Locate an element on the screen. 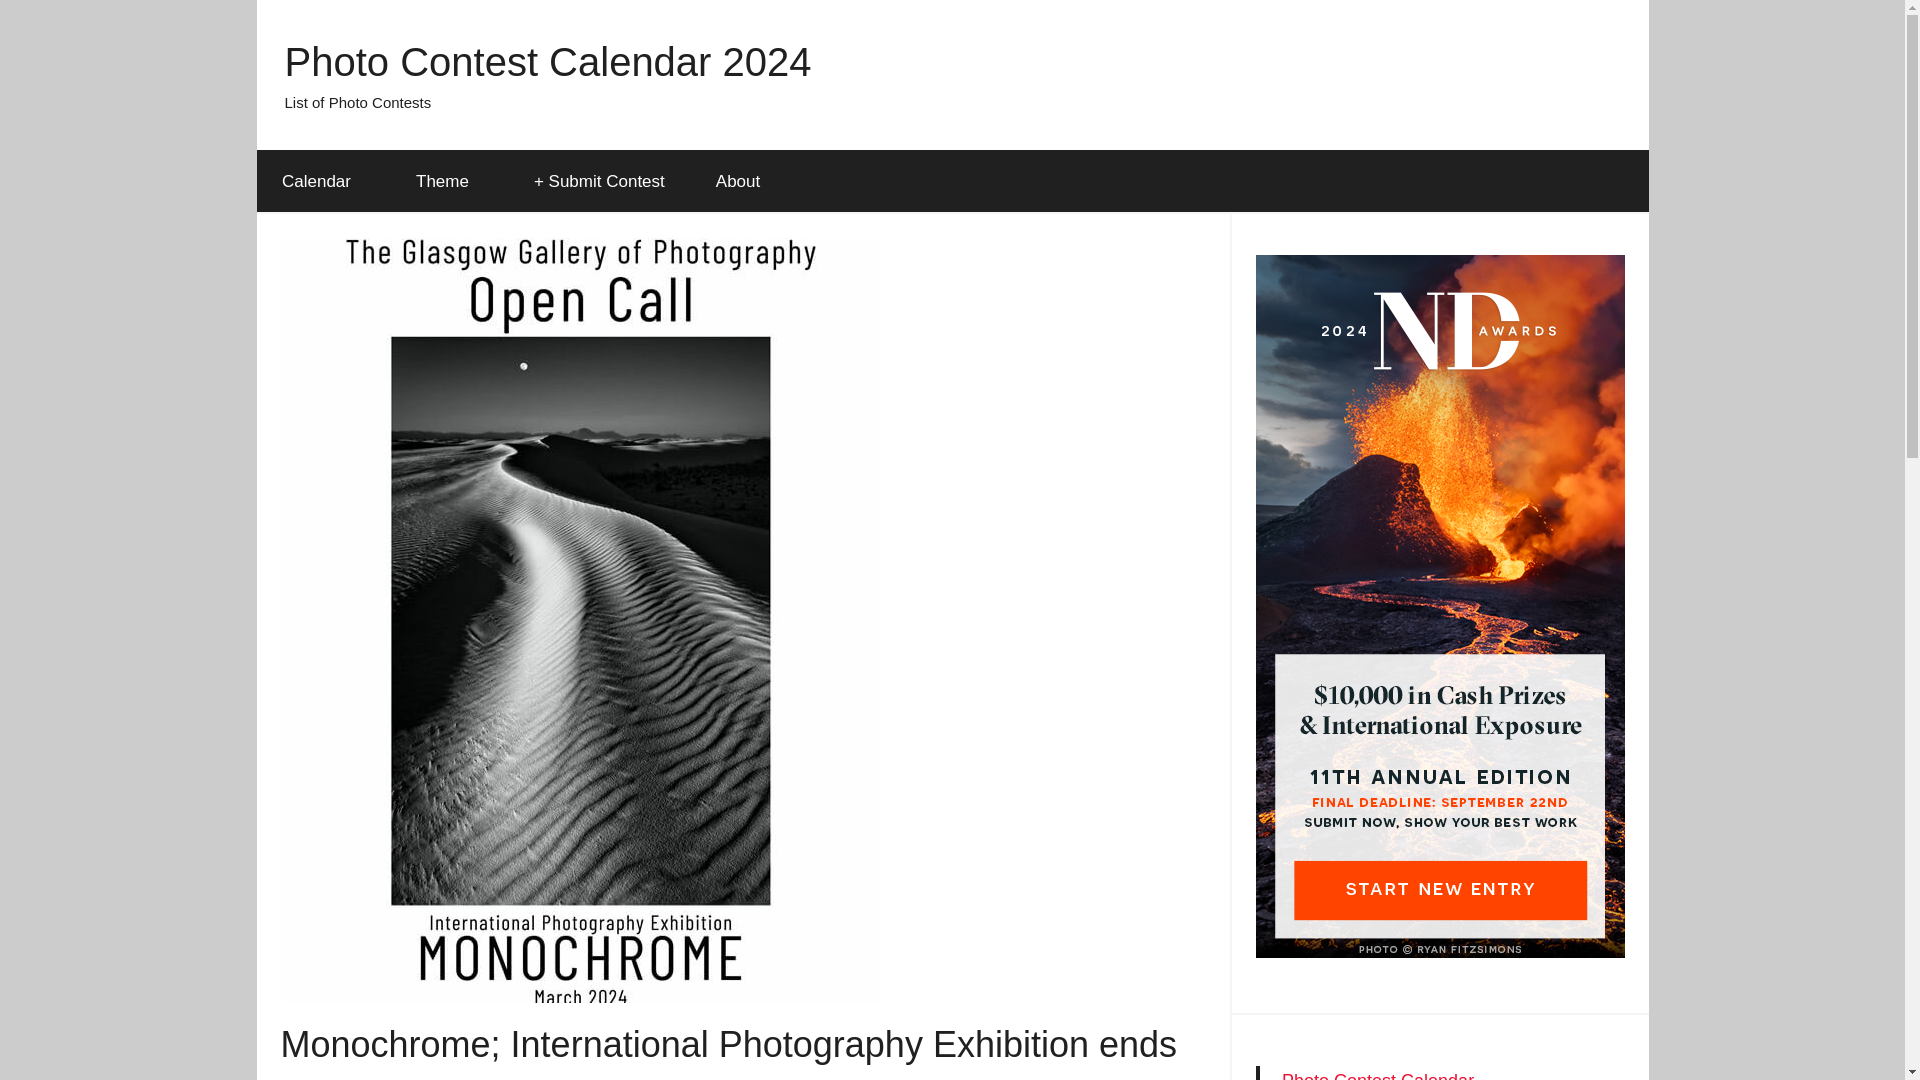 The width and height of the screenshot is (1920, 1080). Calendar is located at coordinates (322, 182).